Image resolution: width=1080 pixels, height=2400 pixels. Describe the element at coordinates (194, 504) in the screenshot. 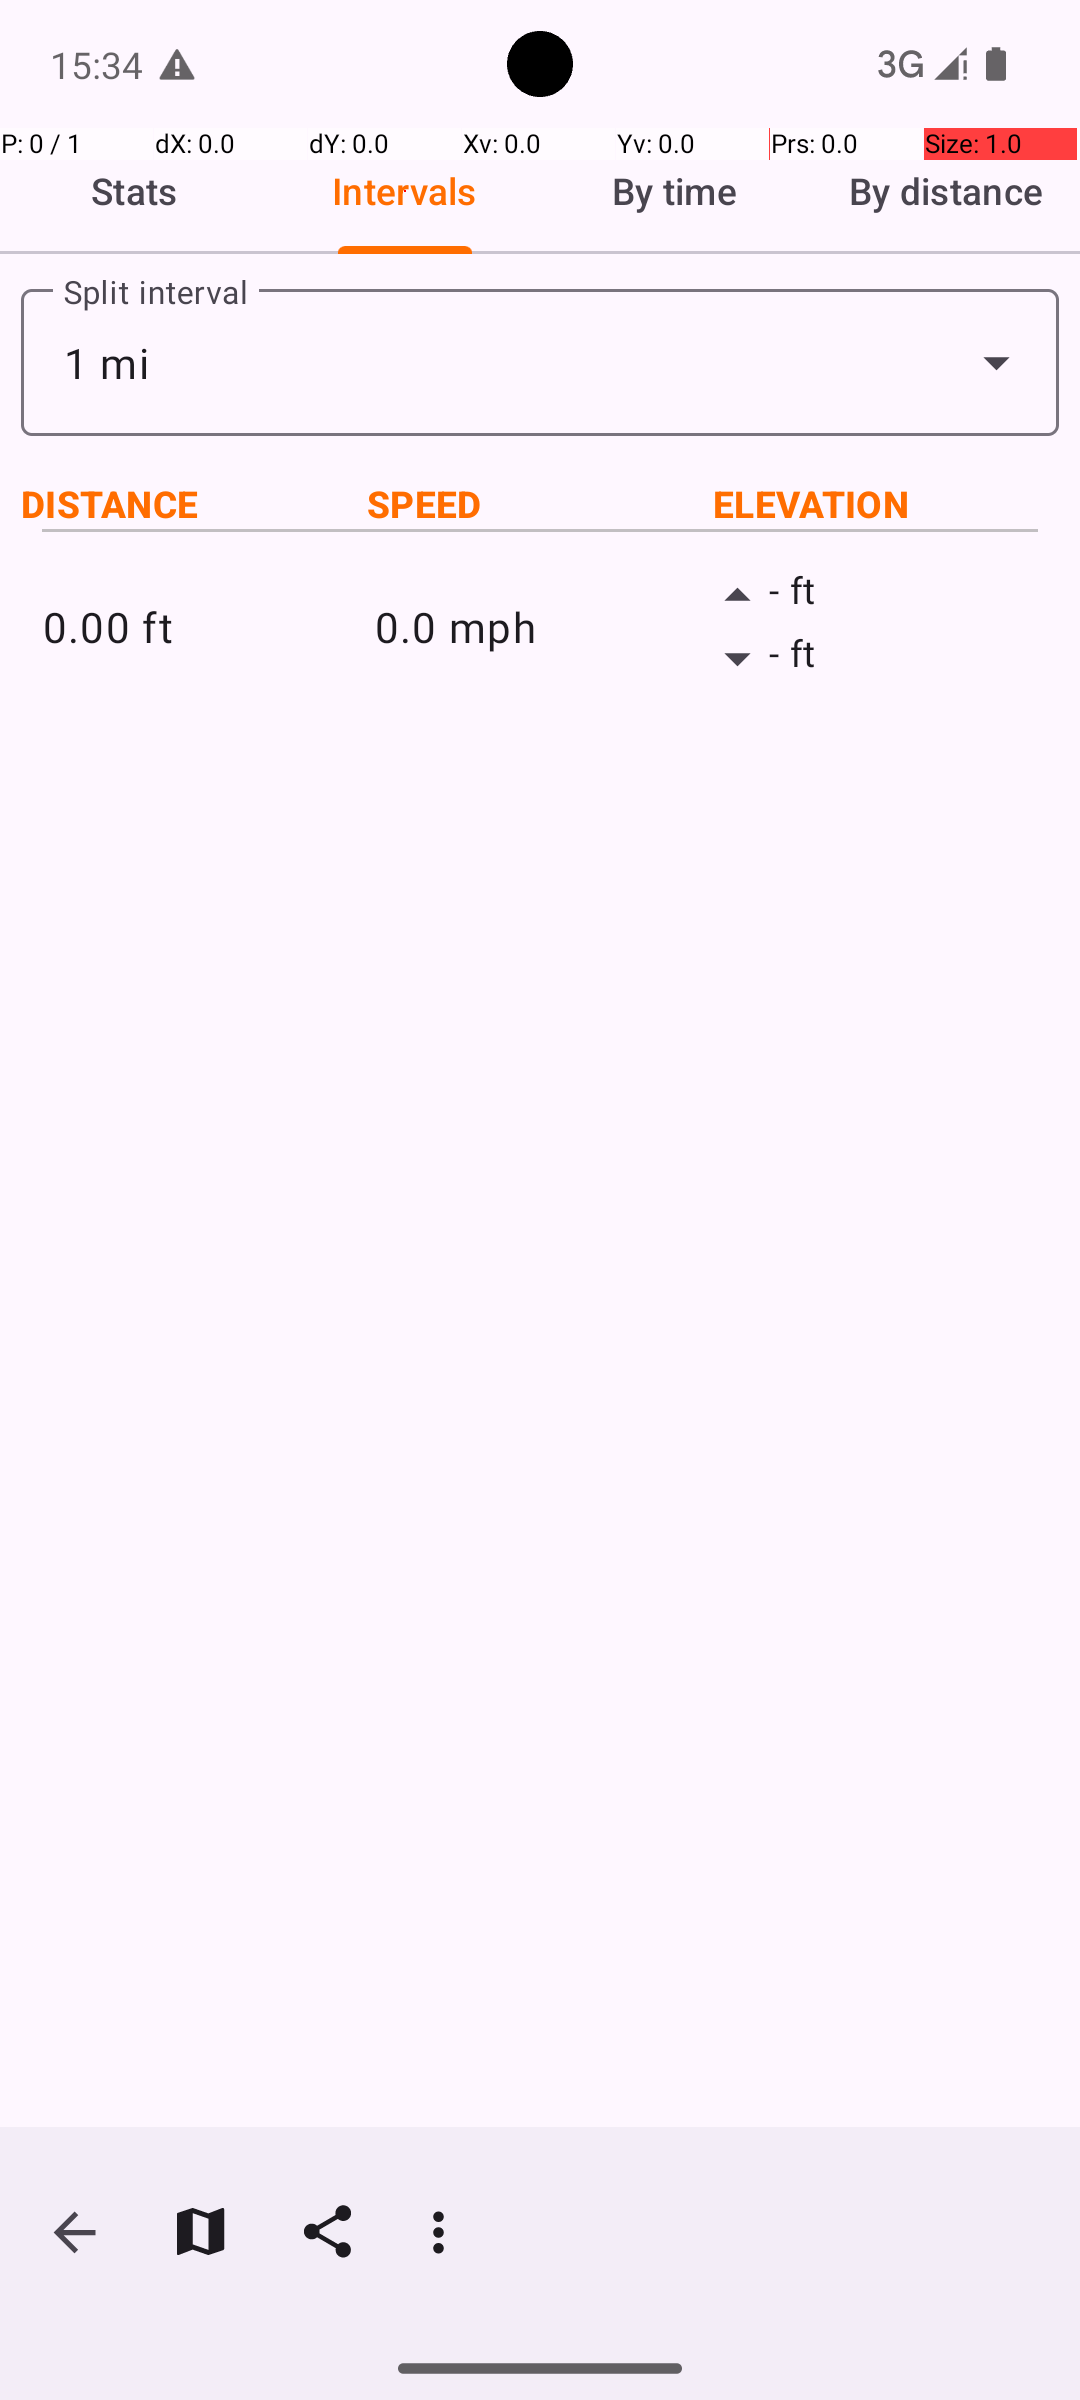

I see `DISTANCE` at that location.